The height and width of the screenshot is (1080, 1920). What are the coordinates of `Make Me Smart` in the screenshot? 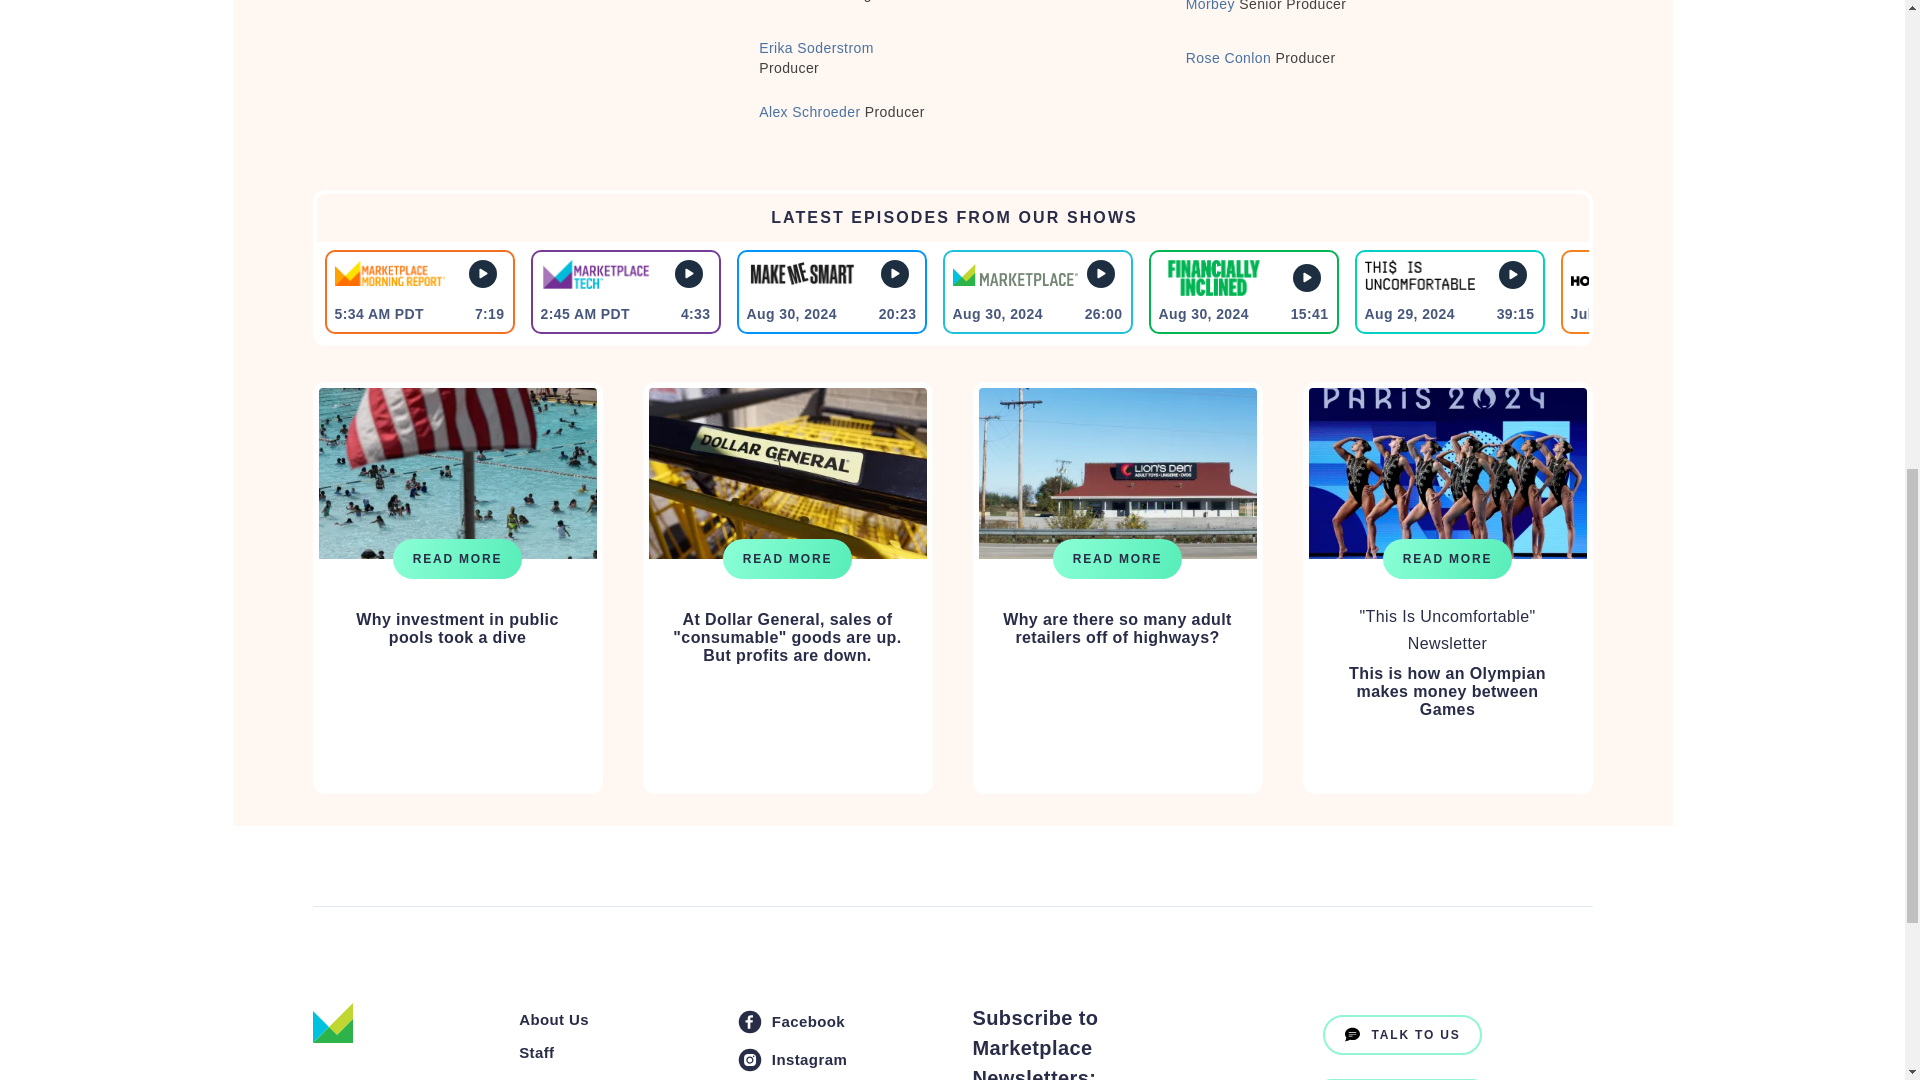 It's located at (801, 274).